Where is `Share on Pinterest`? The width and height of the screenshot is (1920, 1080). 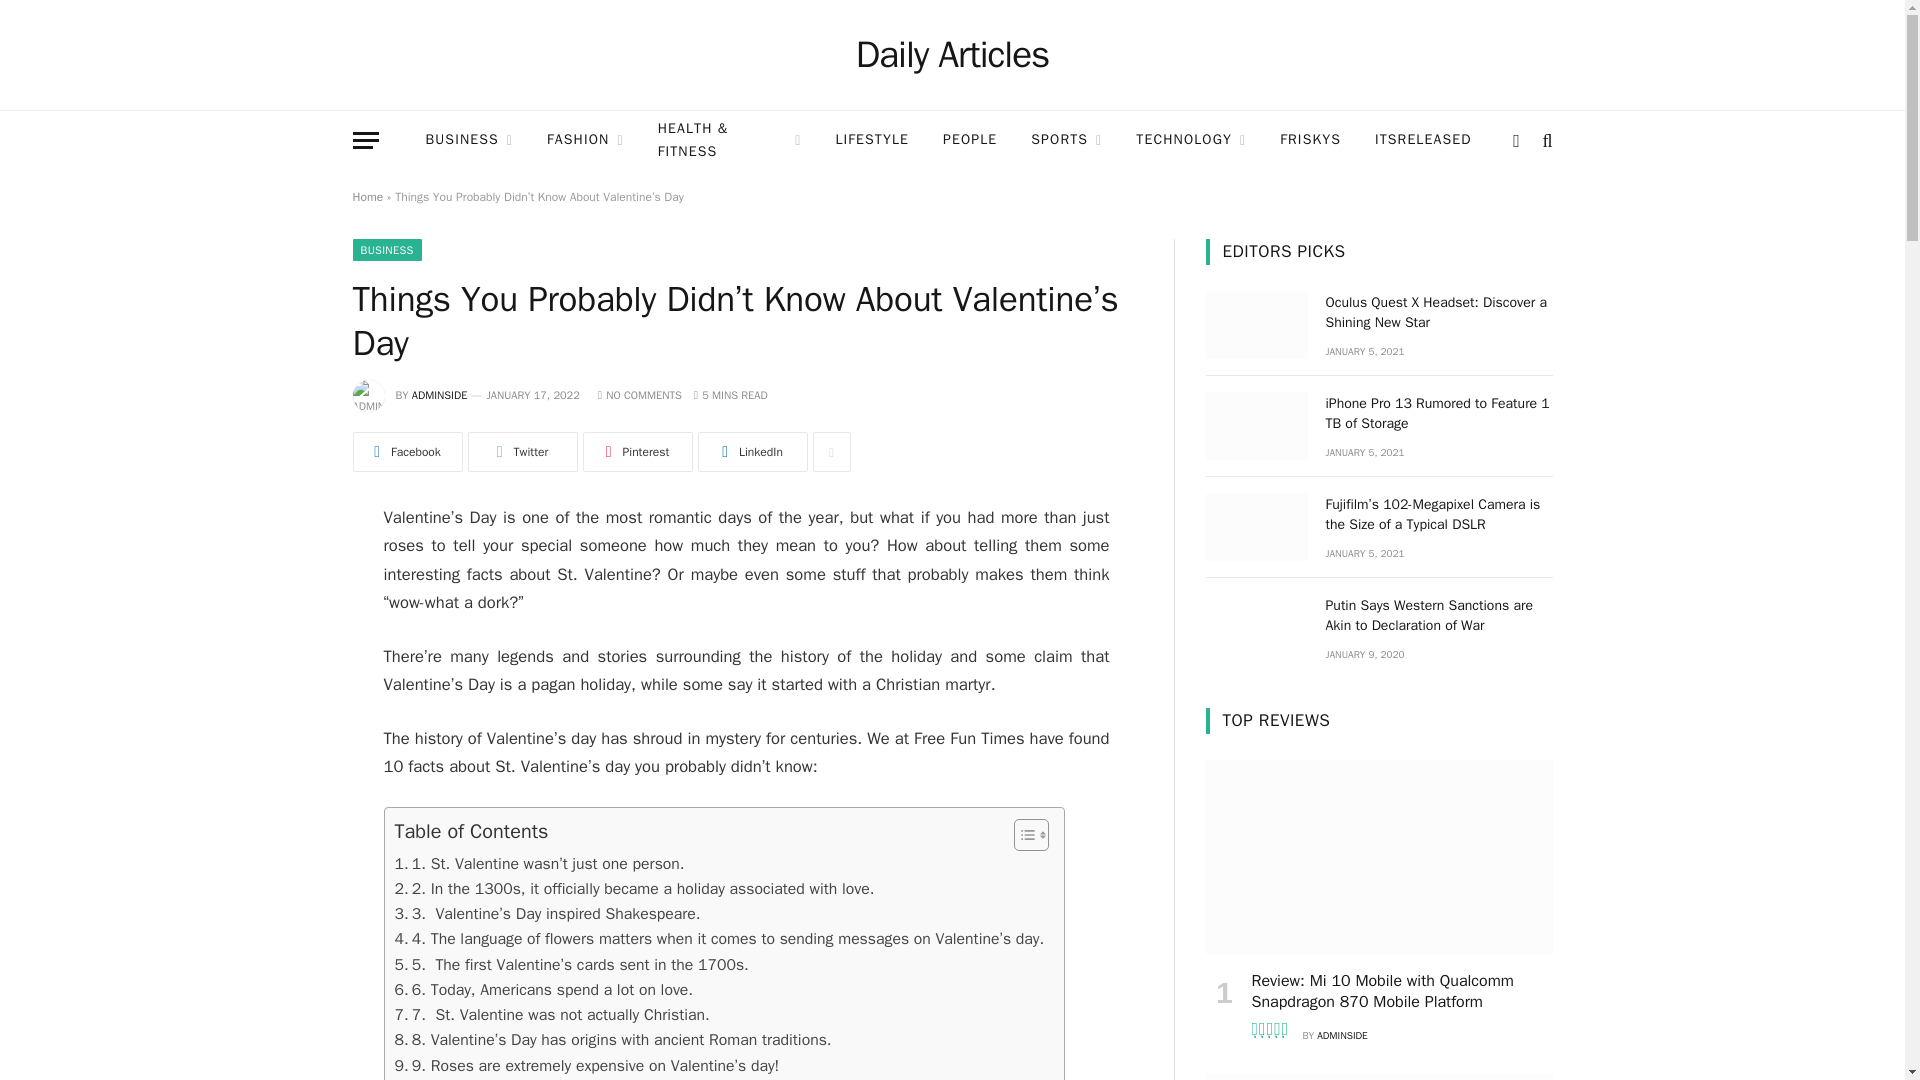
Share on Pinterest is located at coordinates (636, 452).